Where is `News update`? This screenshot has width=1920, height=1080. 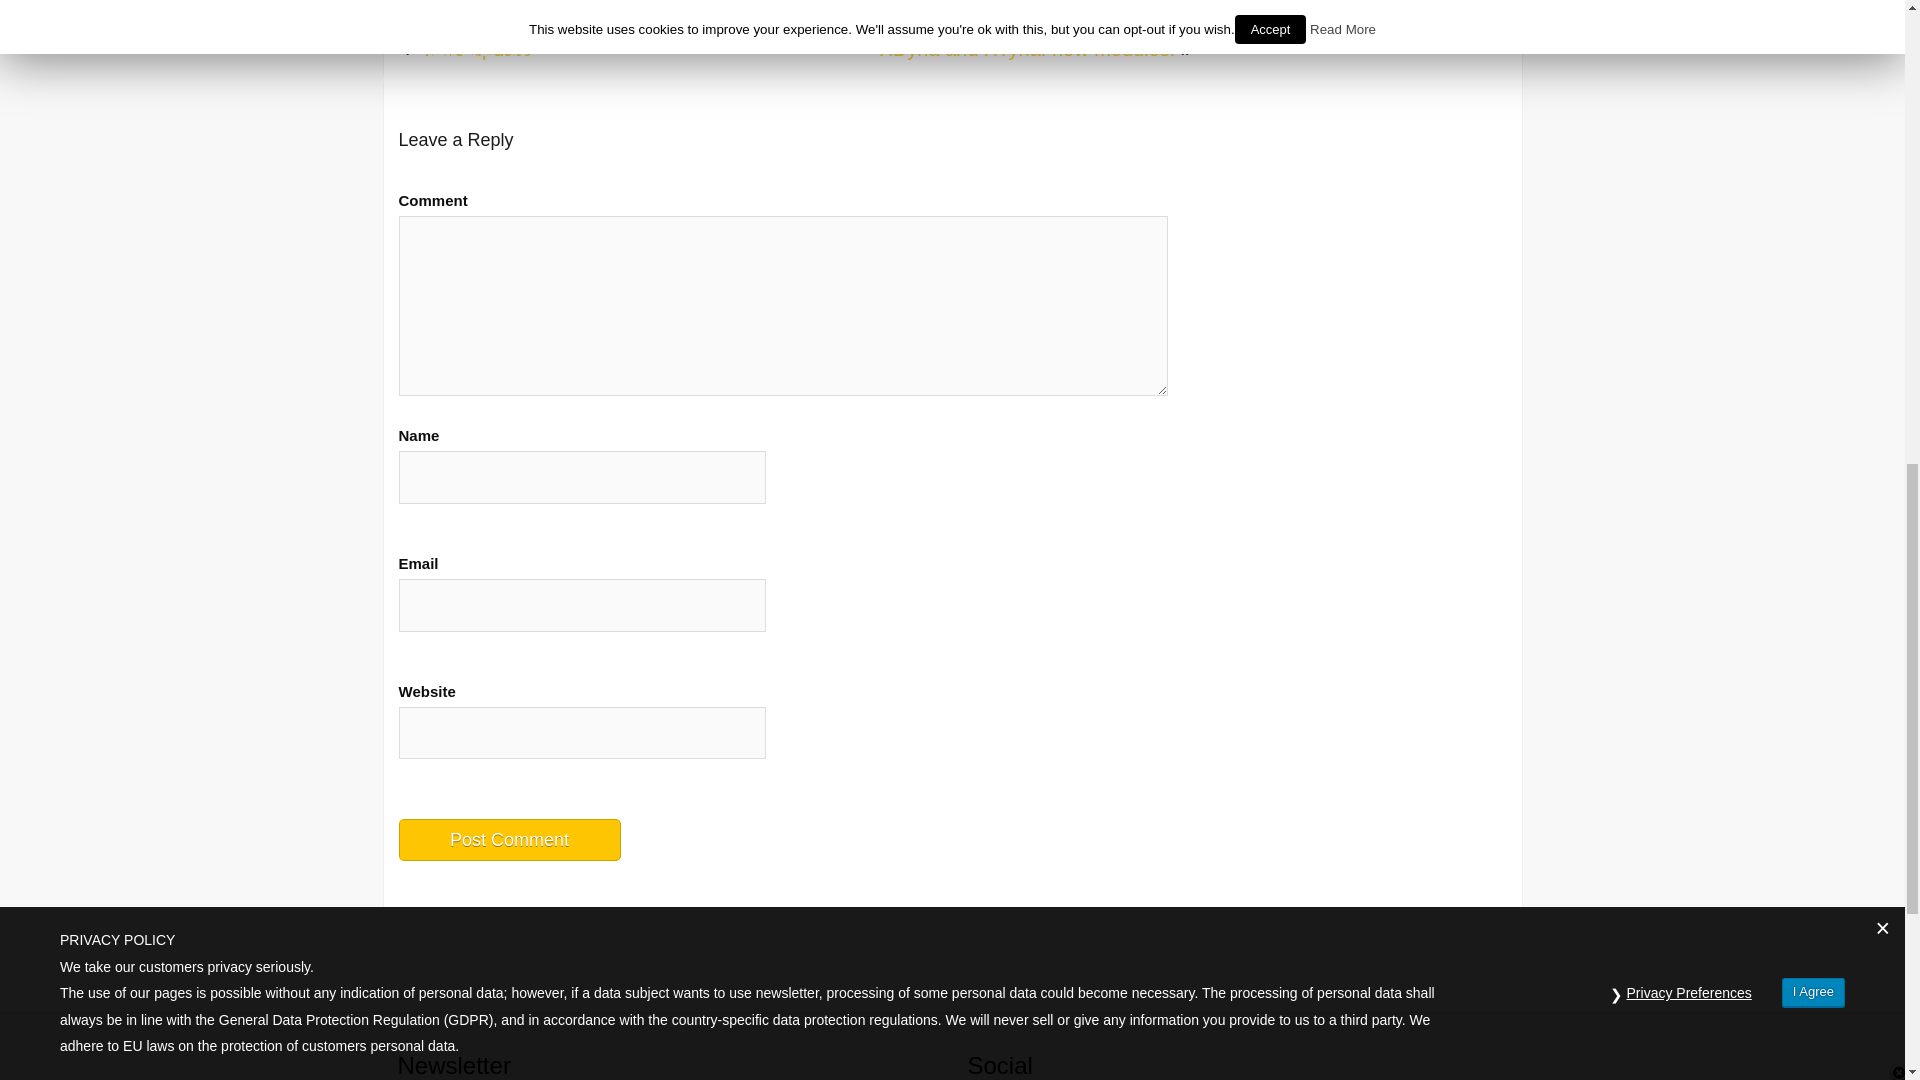
News update is located at coordinates (472, 48).